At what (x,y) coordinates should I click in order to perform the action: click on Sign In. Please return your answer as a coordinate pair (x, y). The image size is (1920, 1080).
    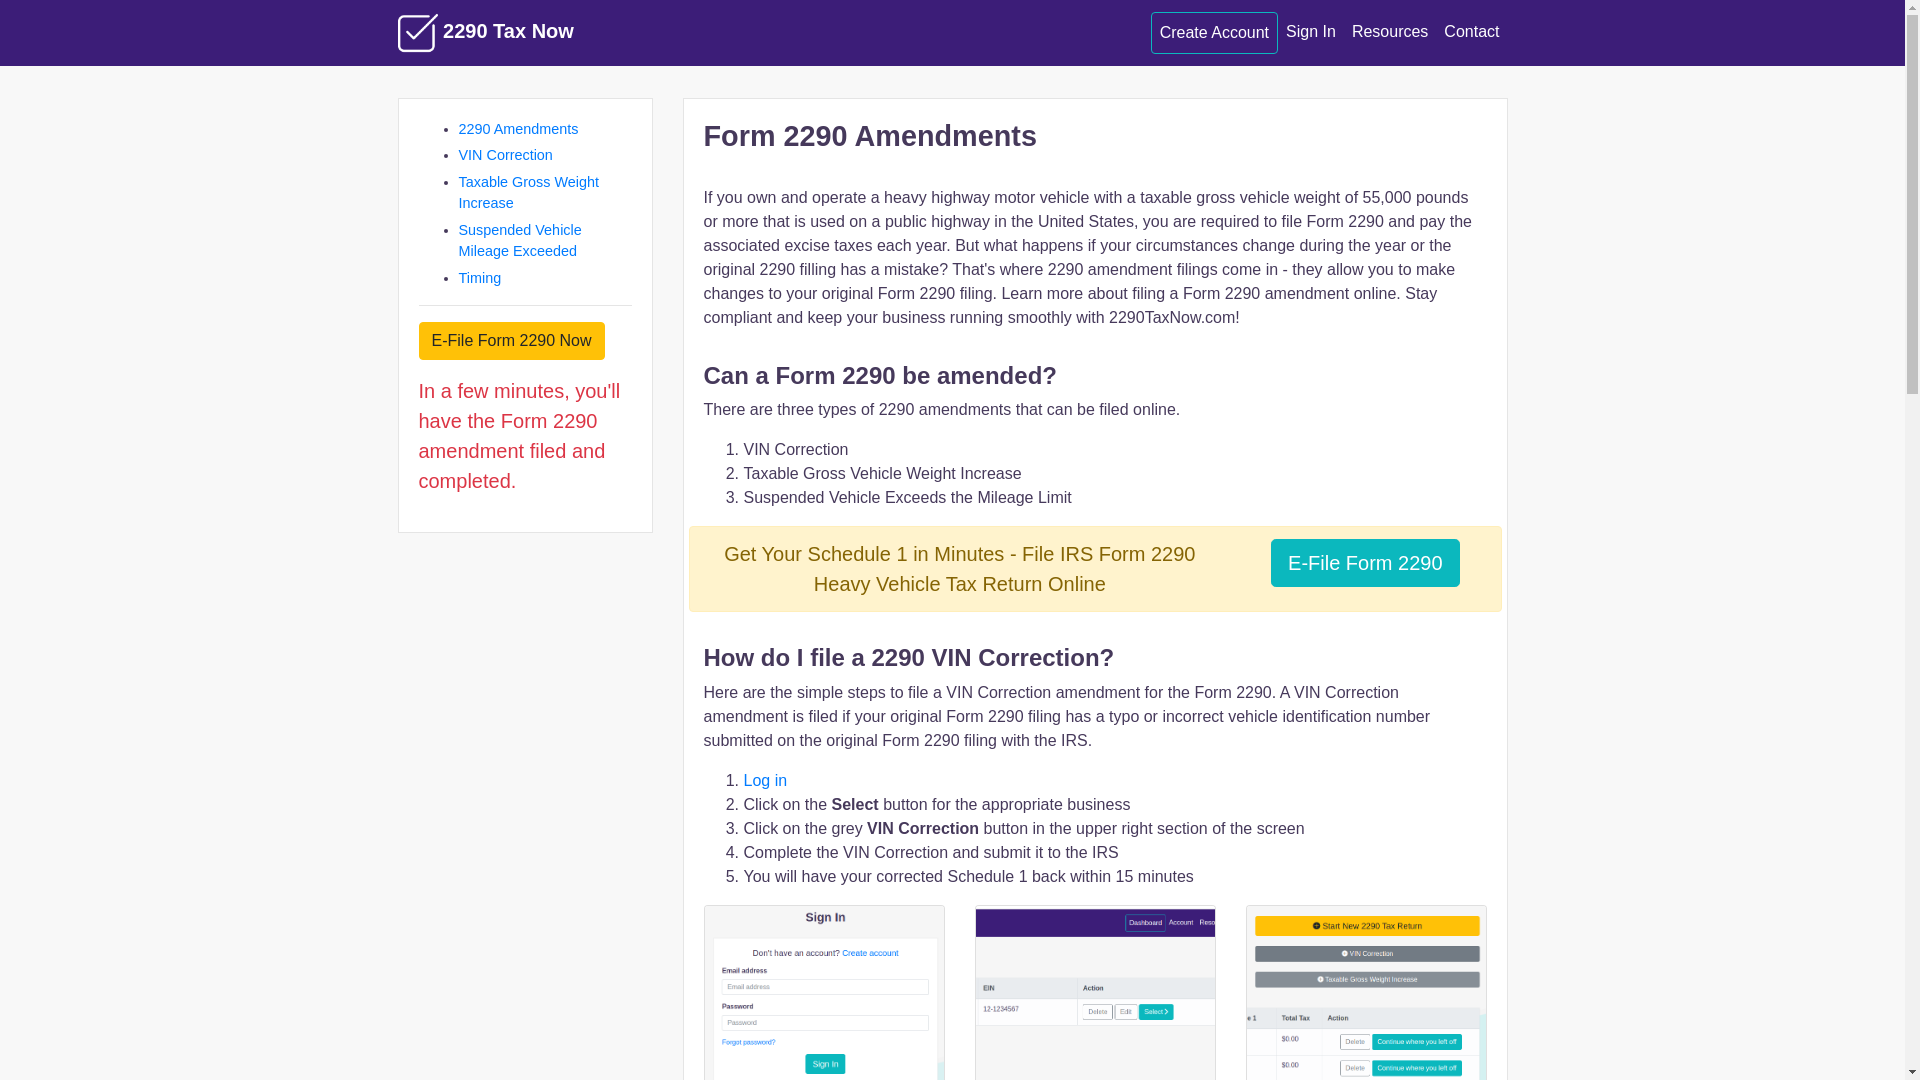
    Looking at the image, I should click on (1311, 32).